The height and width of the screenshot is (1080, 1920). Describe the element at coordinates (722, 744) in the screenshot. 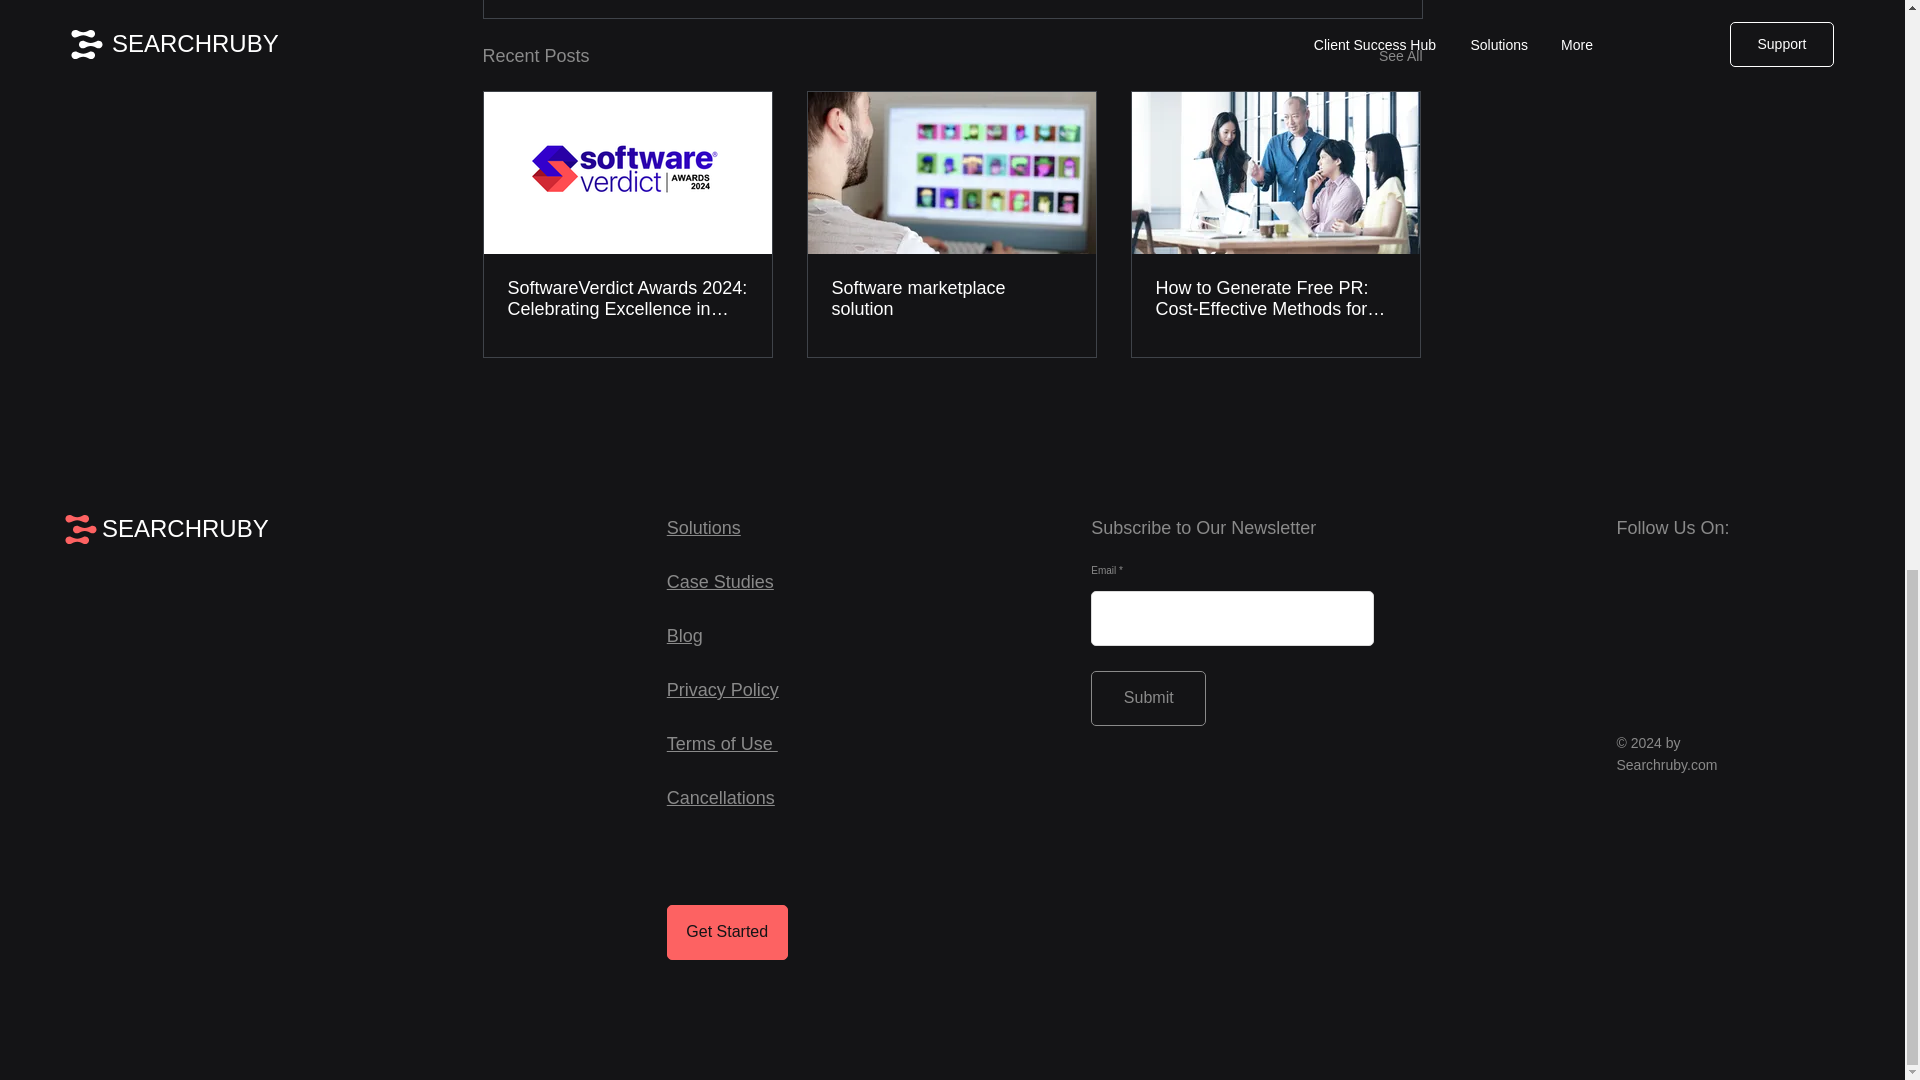

I see `Terms of Use ` at that location.